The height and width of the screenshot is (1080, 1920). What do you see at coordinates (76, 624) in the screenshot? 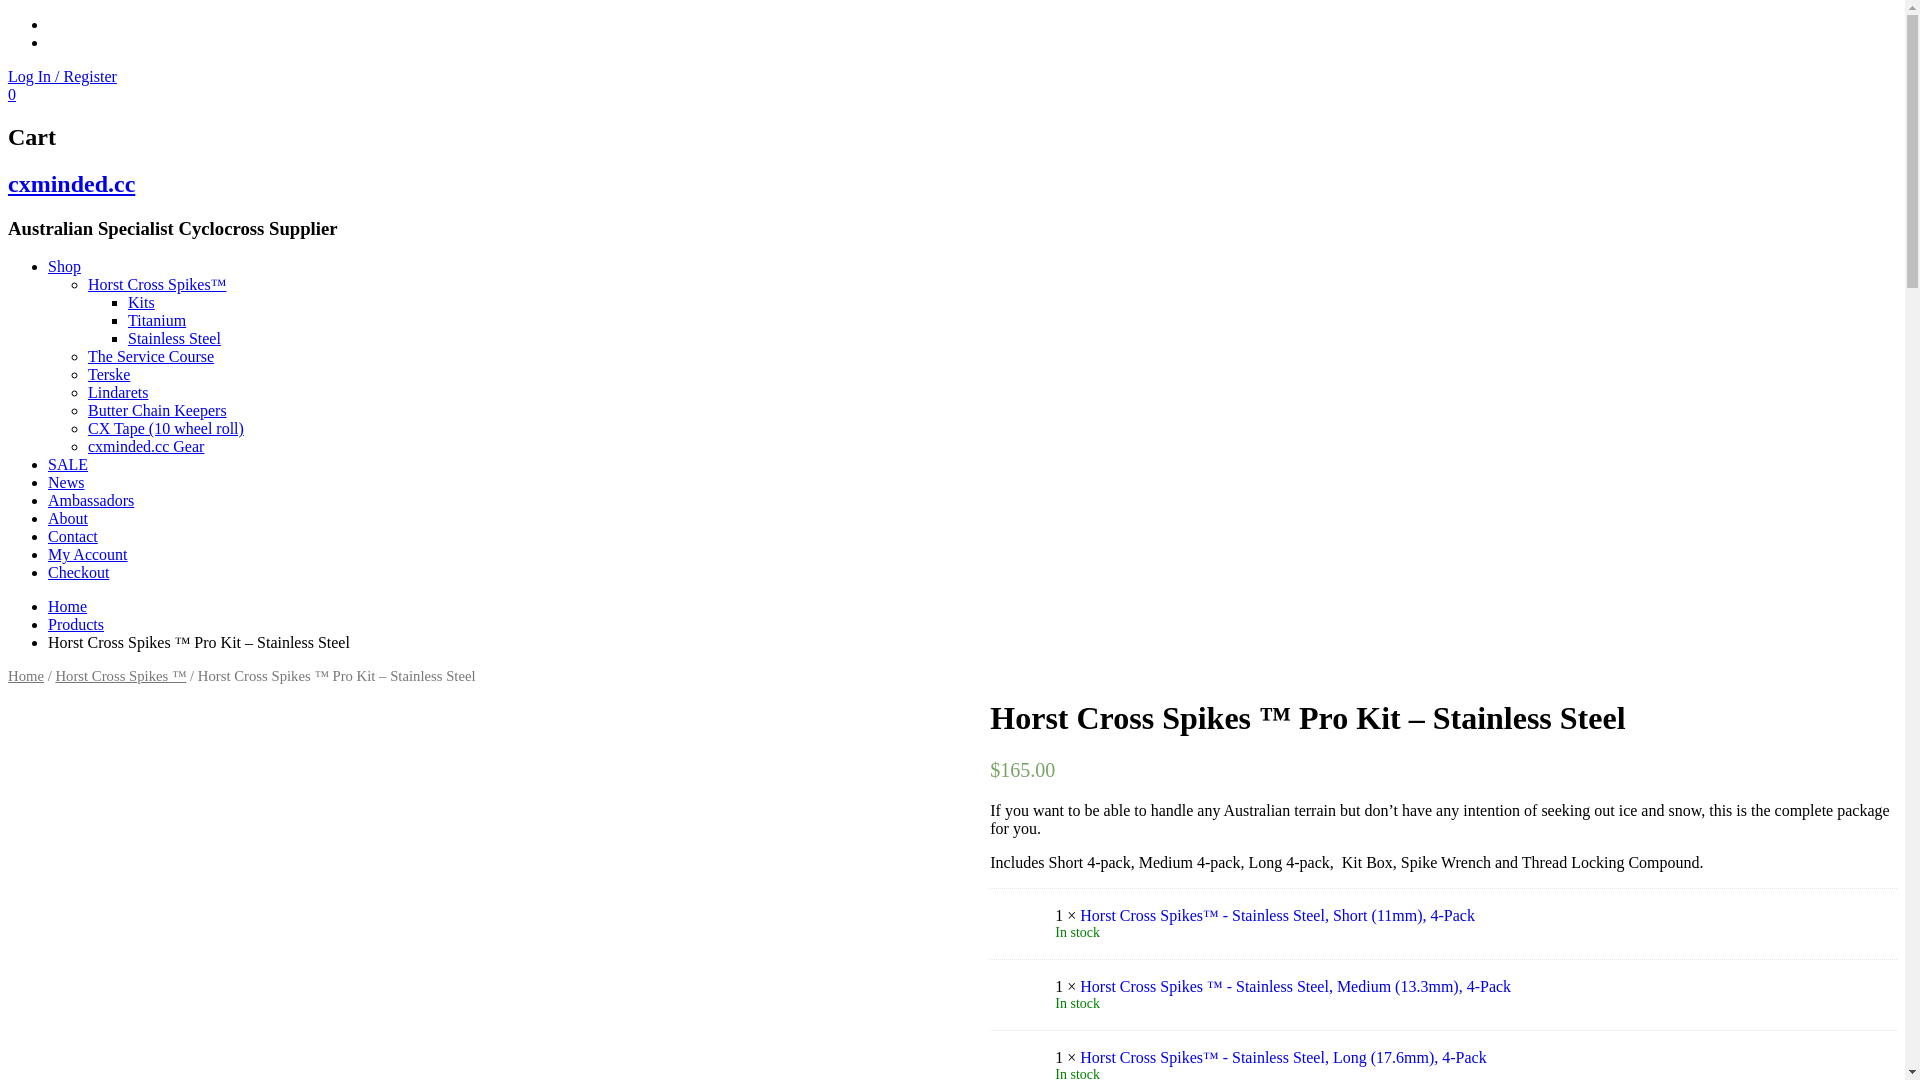
I see `Products` at bounding box center [76, 624].